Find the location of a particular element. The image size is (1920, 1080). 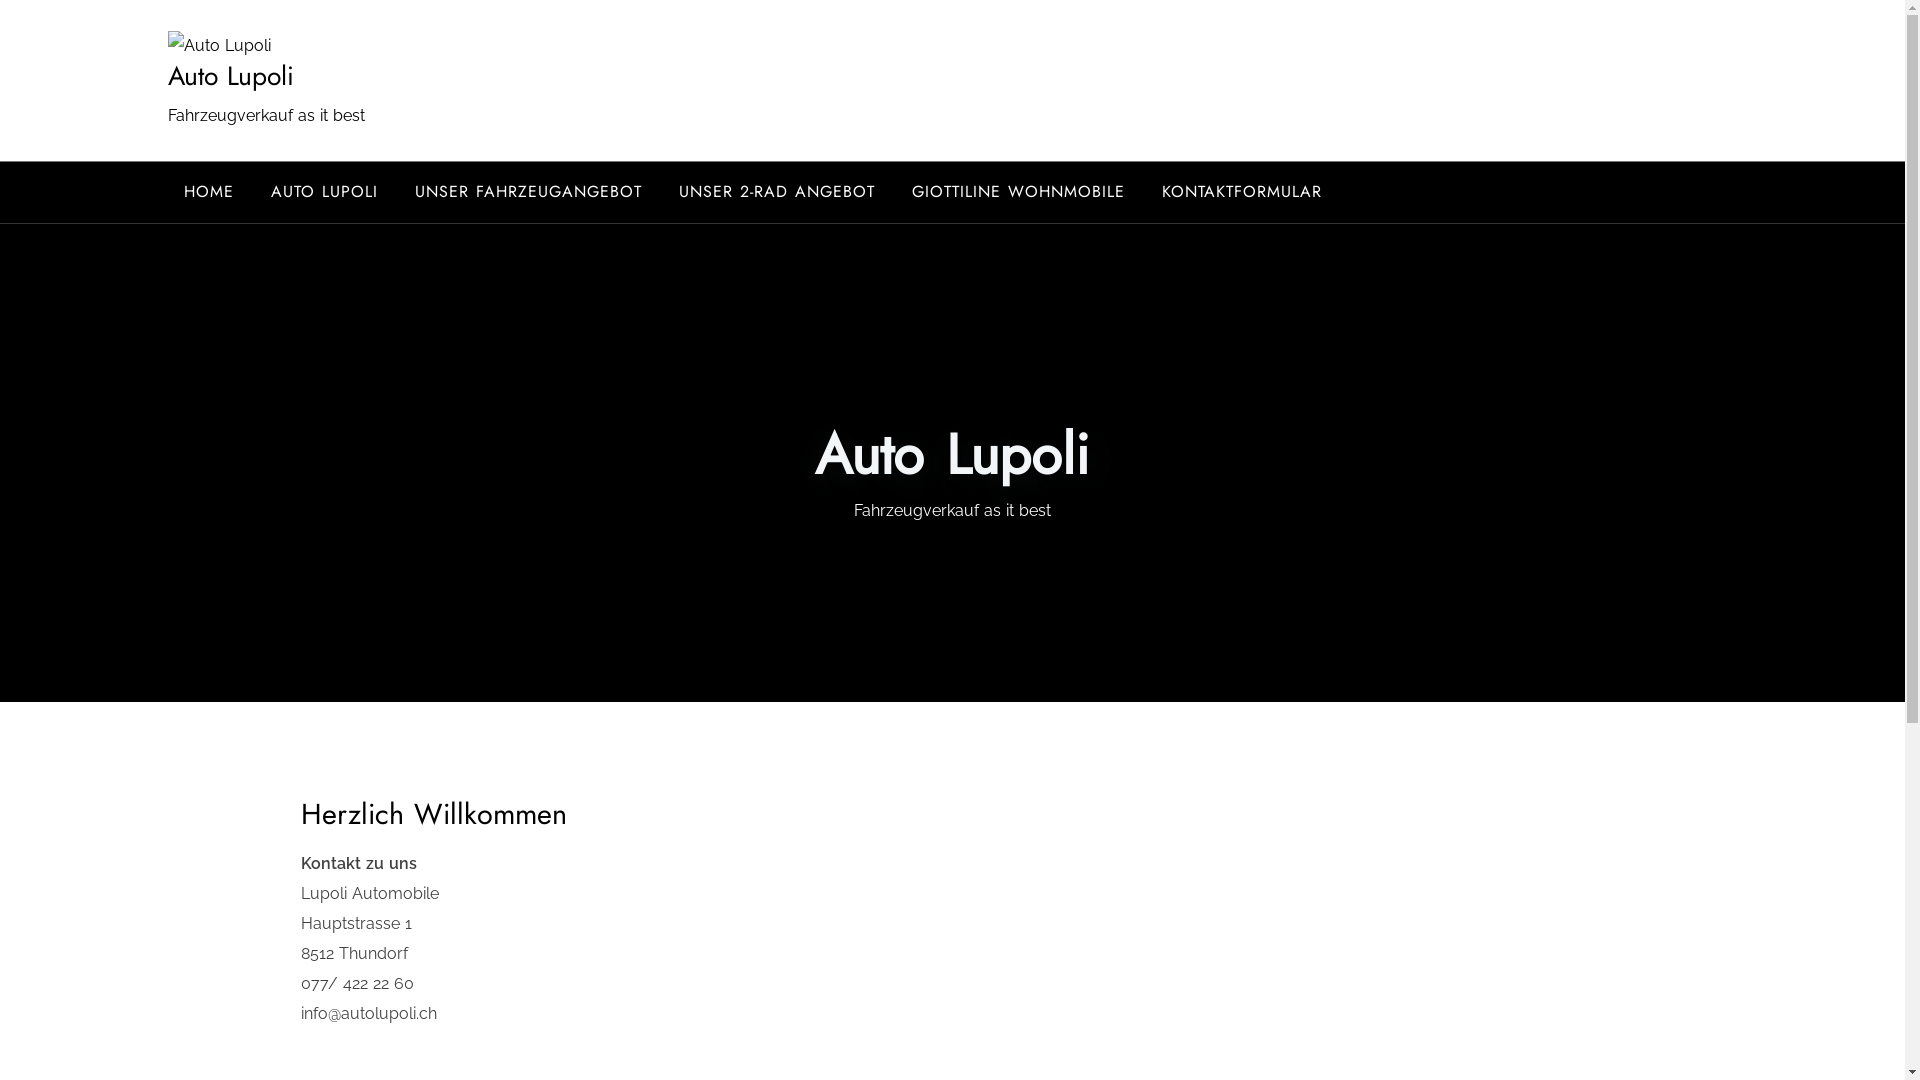

Auto Lupoli is located at coordinates (231, 76).